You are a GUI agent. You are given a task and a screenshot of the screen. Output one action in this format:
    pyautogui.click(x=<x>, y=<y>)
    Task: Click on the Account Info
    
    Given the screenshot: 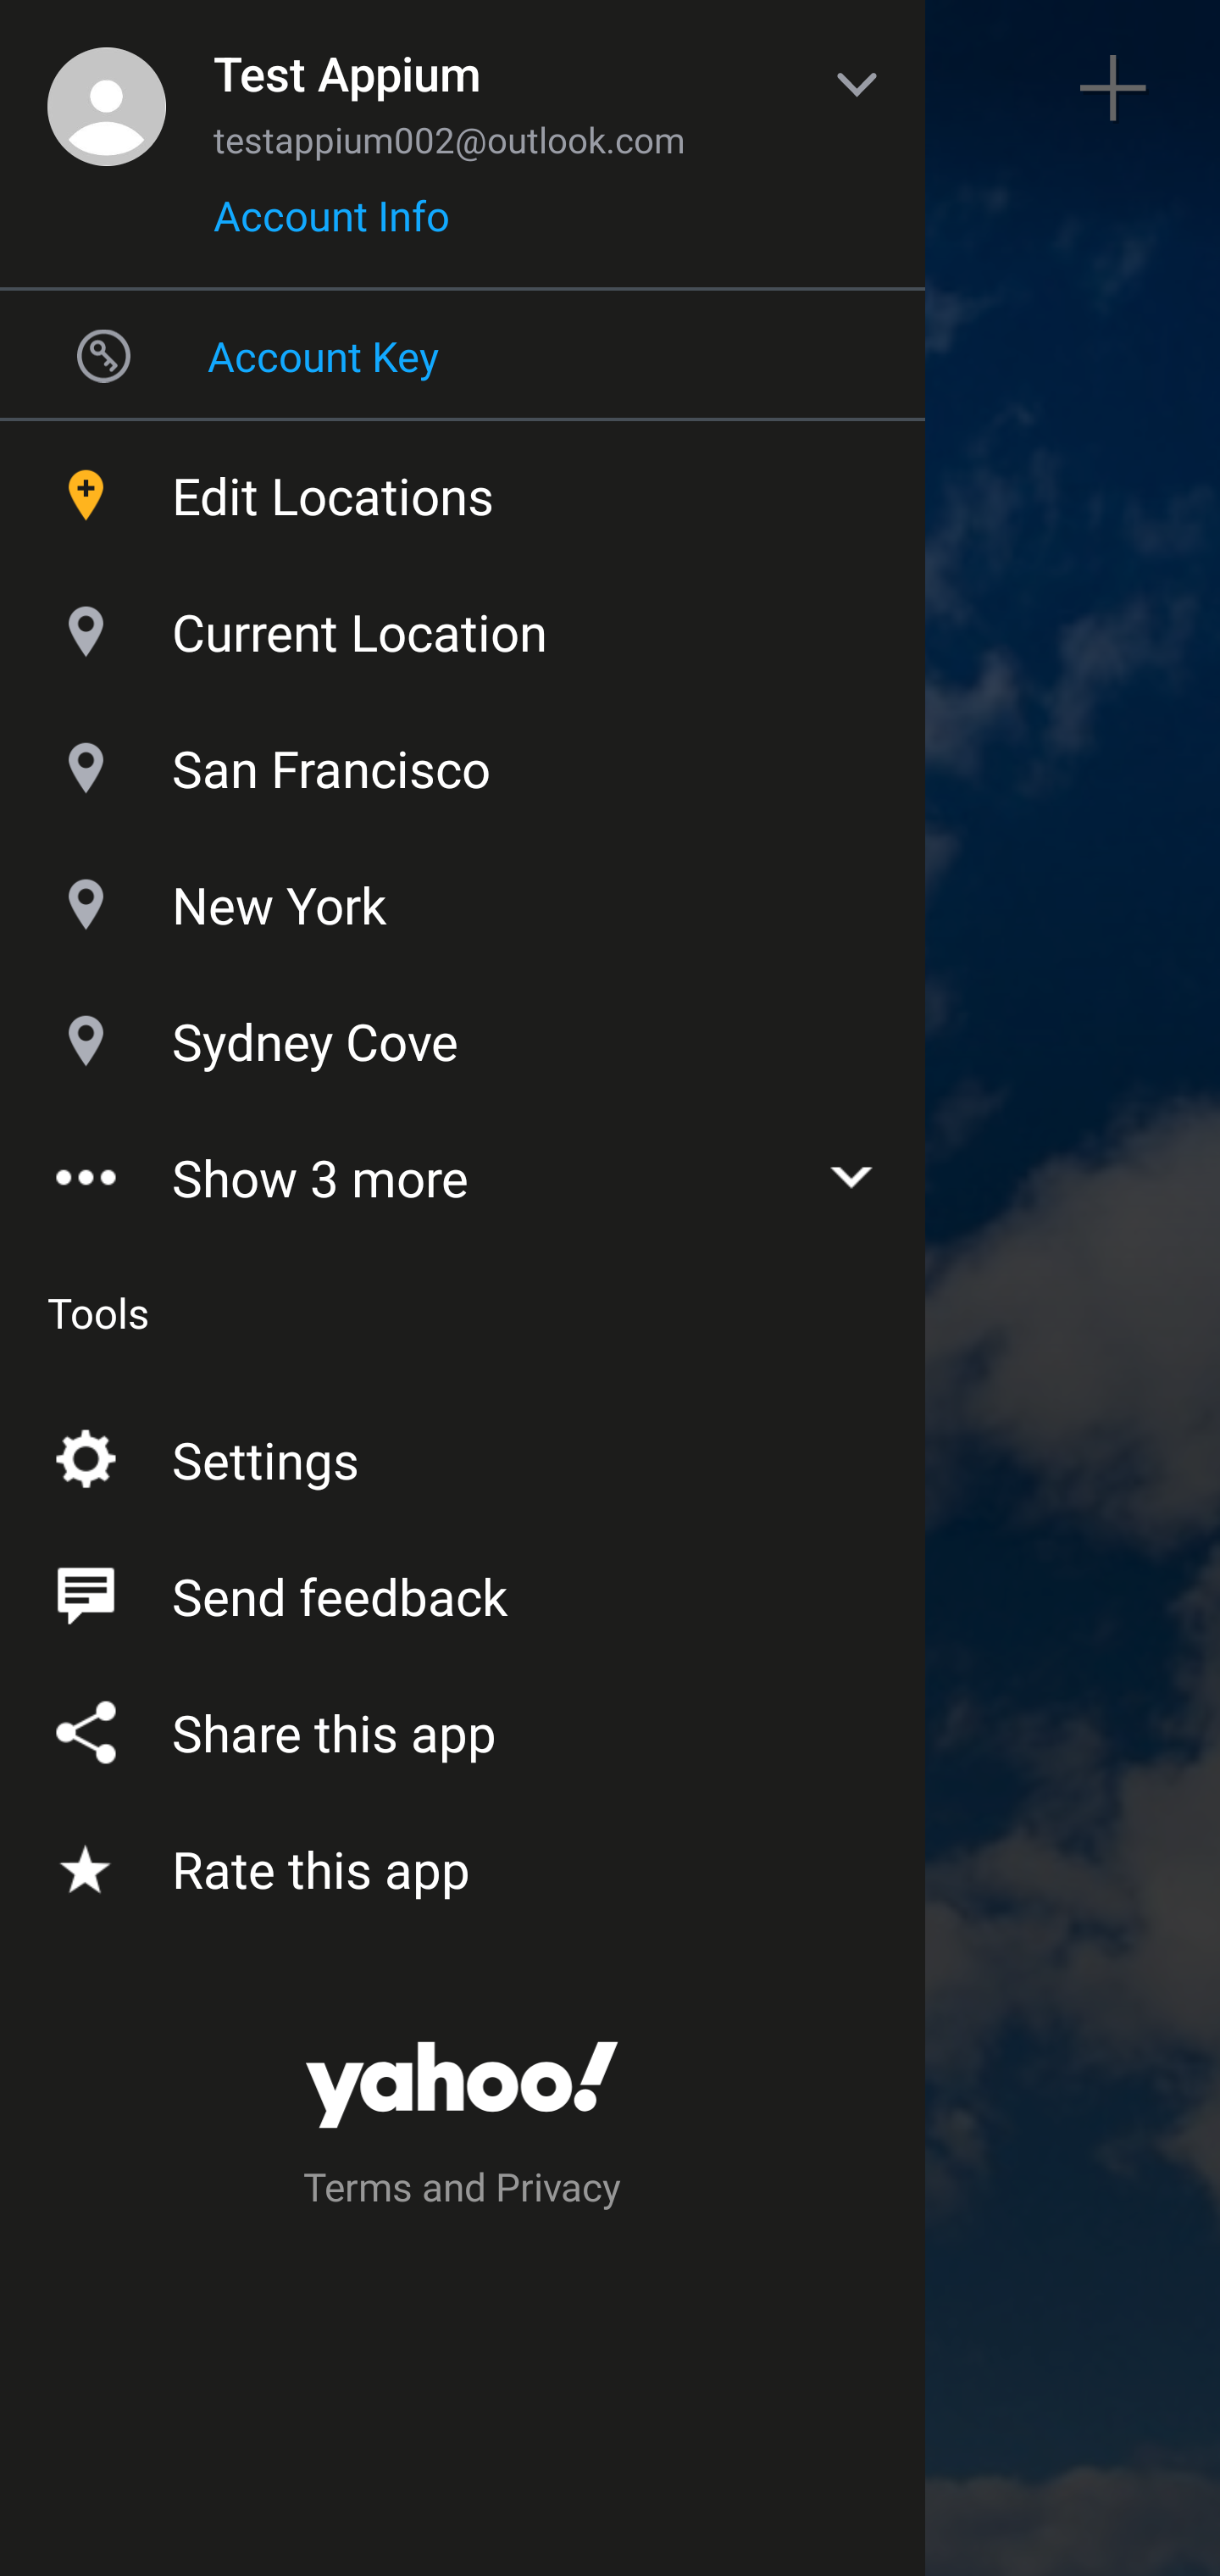 What is the action you would take?
    pyautogui.click(x=331, y=226)
    